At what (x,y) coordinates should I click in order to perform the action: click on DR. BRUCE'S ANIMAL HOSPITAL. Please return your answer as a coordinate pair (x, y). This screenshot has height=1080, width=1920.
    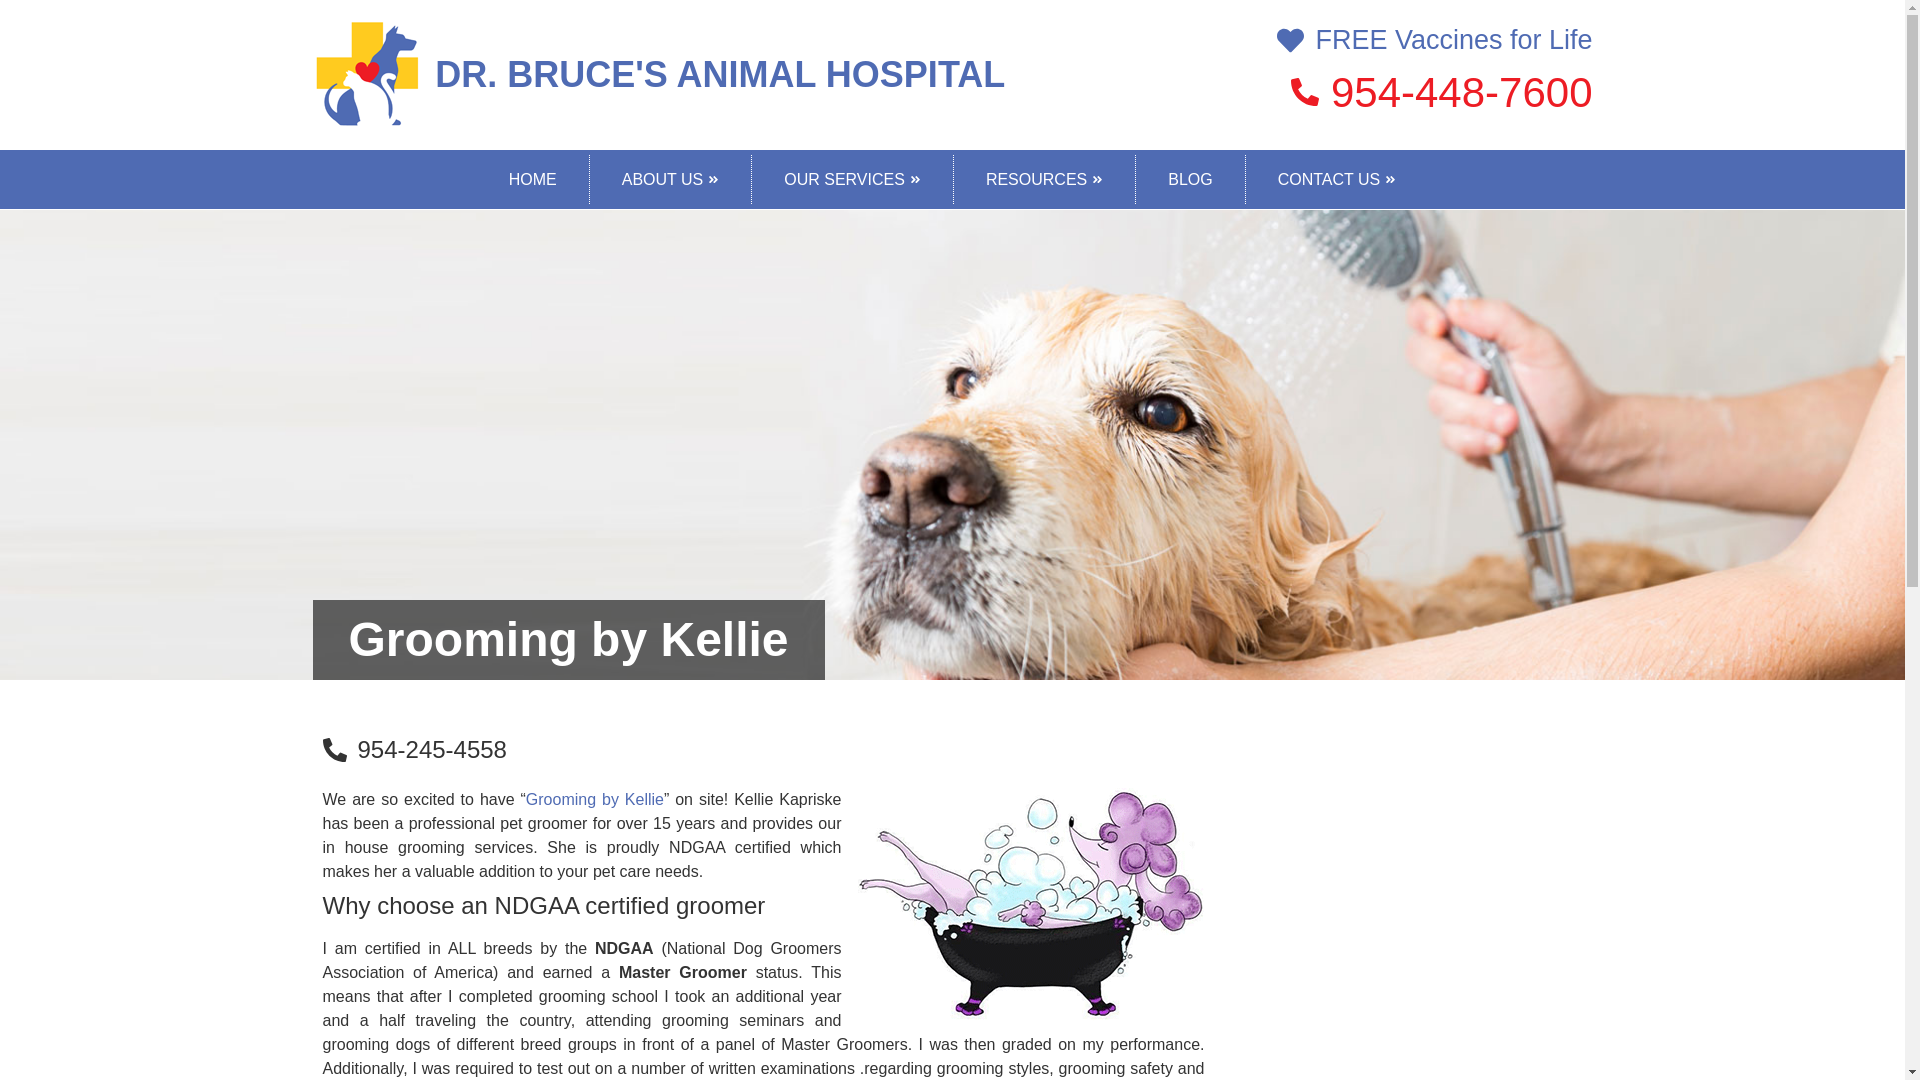
    Looking at the image, I should click on (720, 74).